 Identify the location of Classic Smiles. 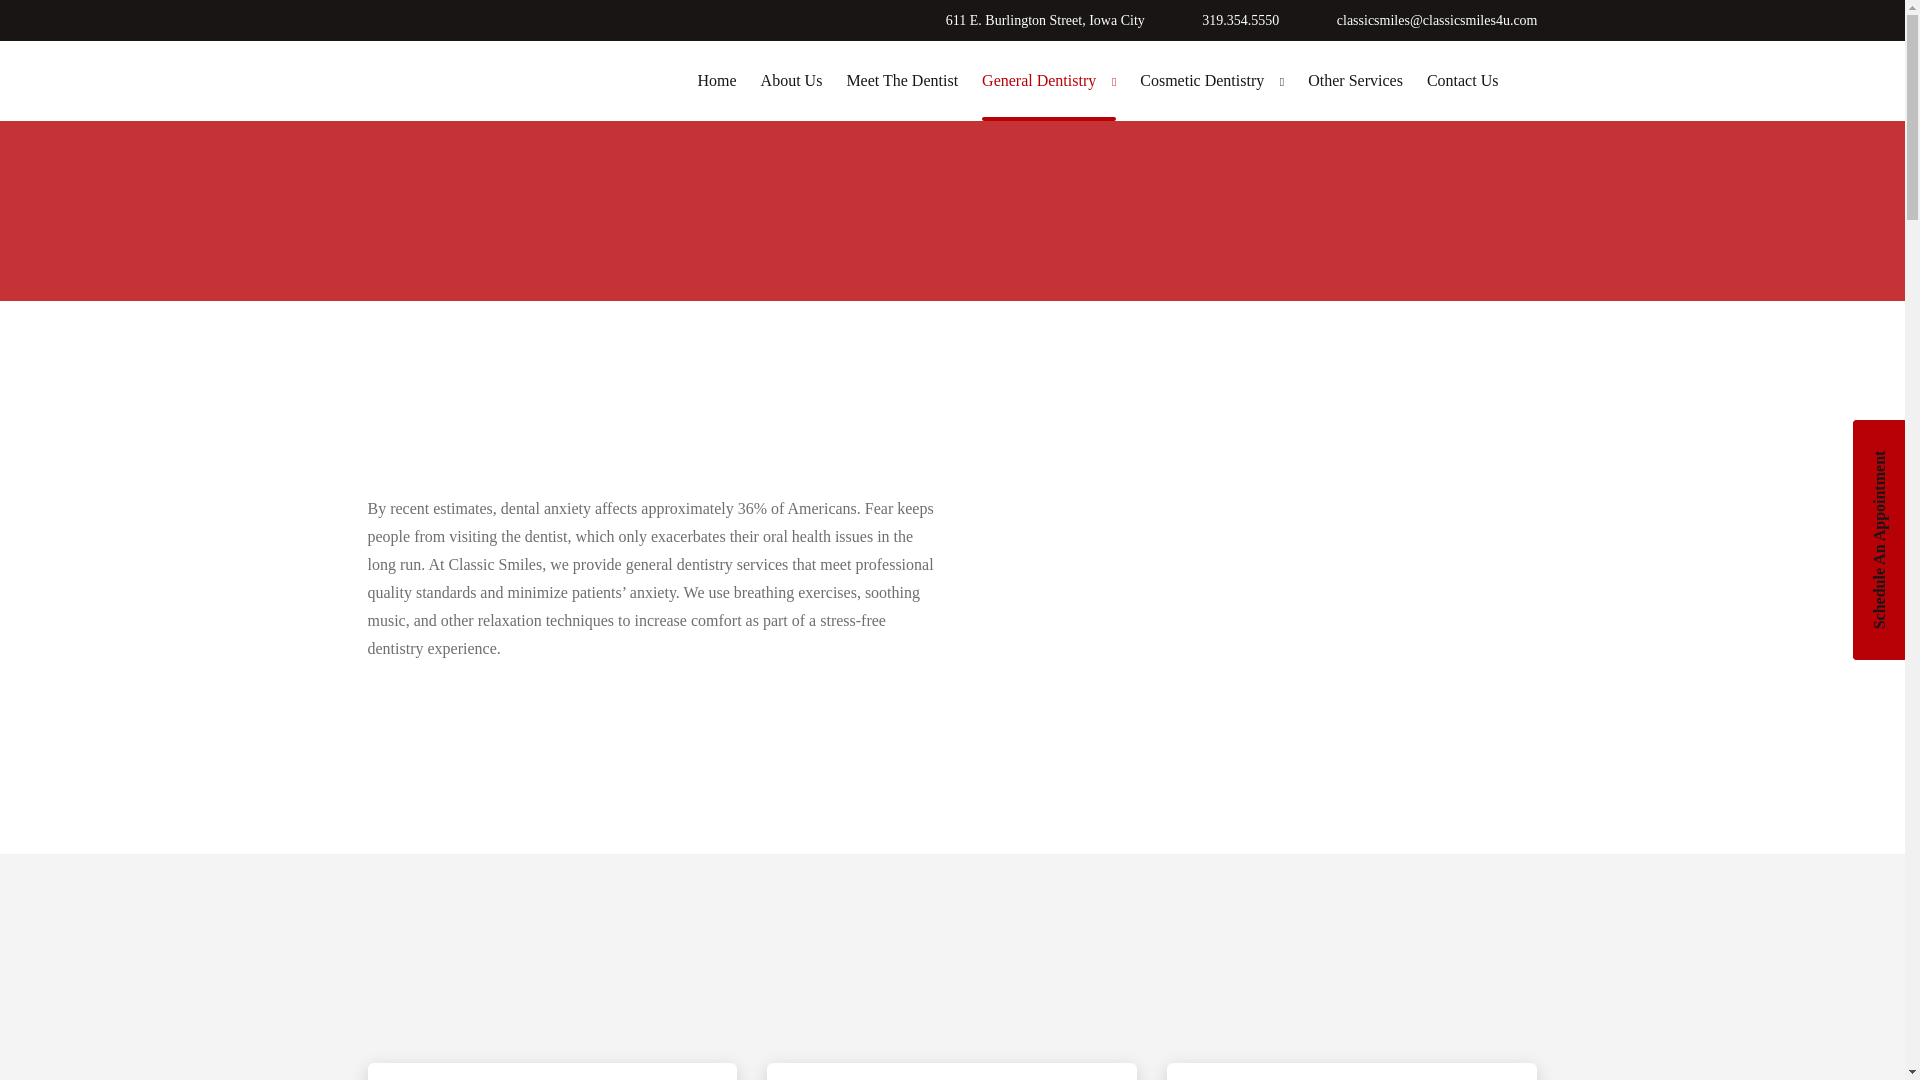
(496, 80).